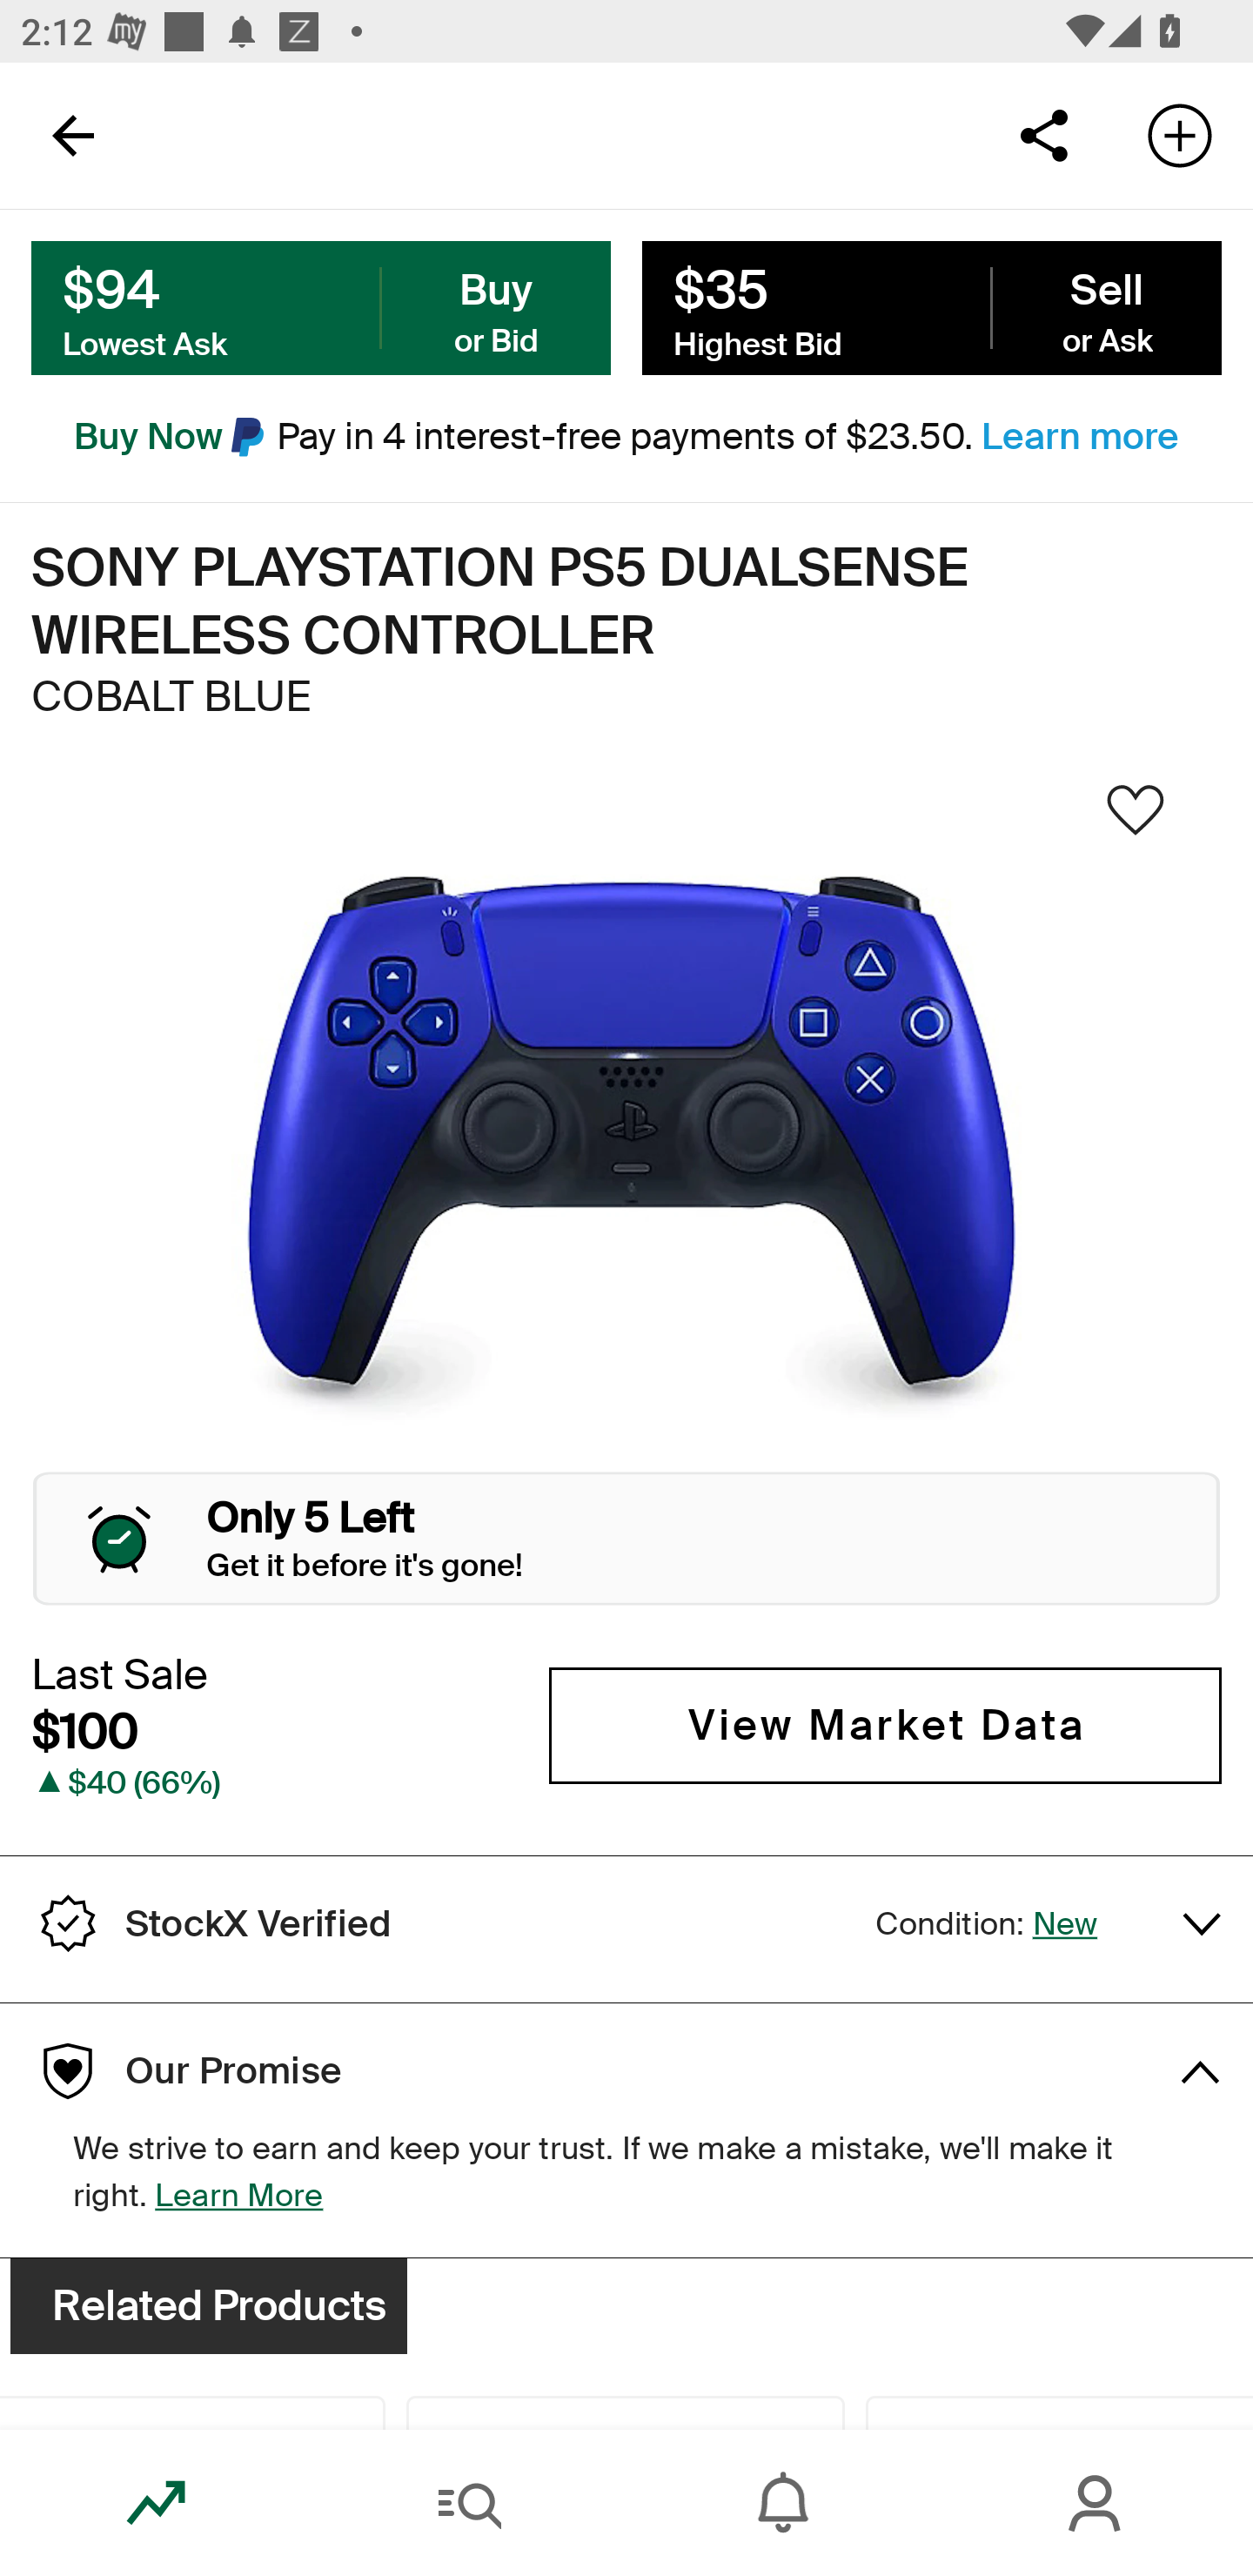  Describe the element at coordinates (321, 309) in the screenshot. I see `$233 Buy Lowest Ask or Bid` at that location.